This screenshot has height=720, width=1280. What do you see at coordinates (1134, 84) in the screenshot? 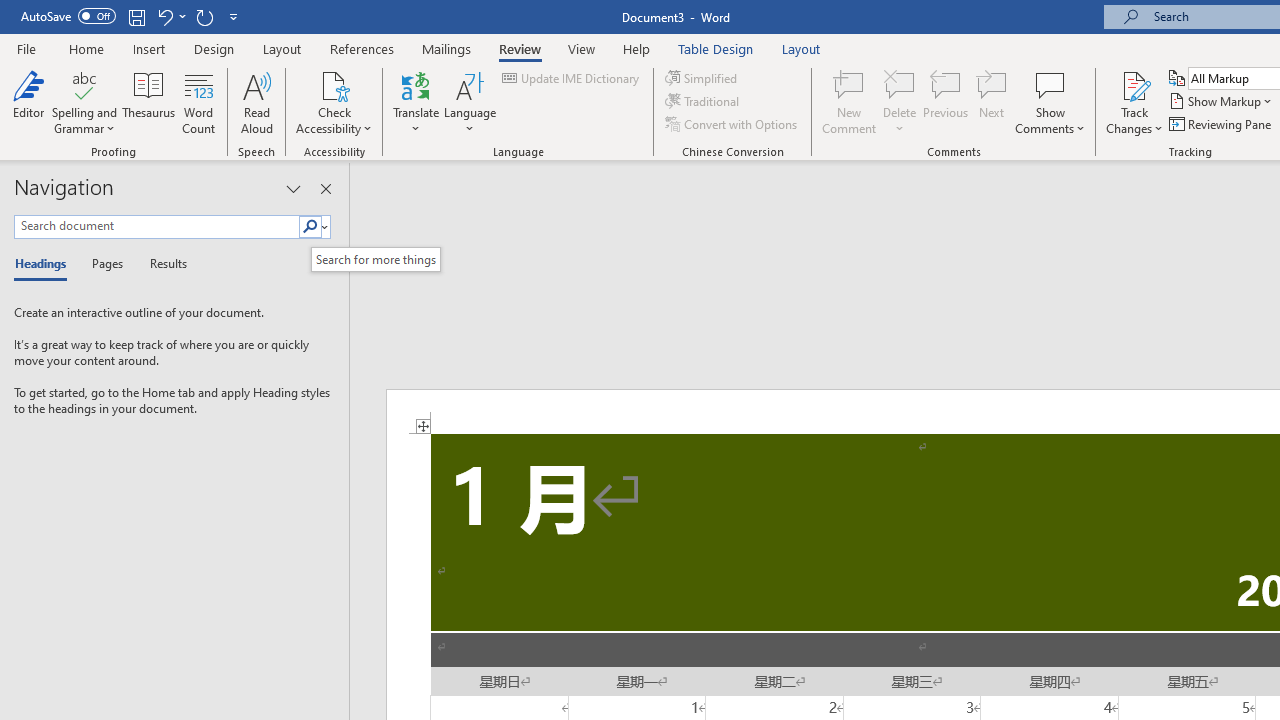
I see `Track Changes` at bounding box center [1134, 84].